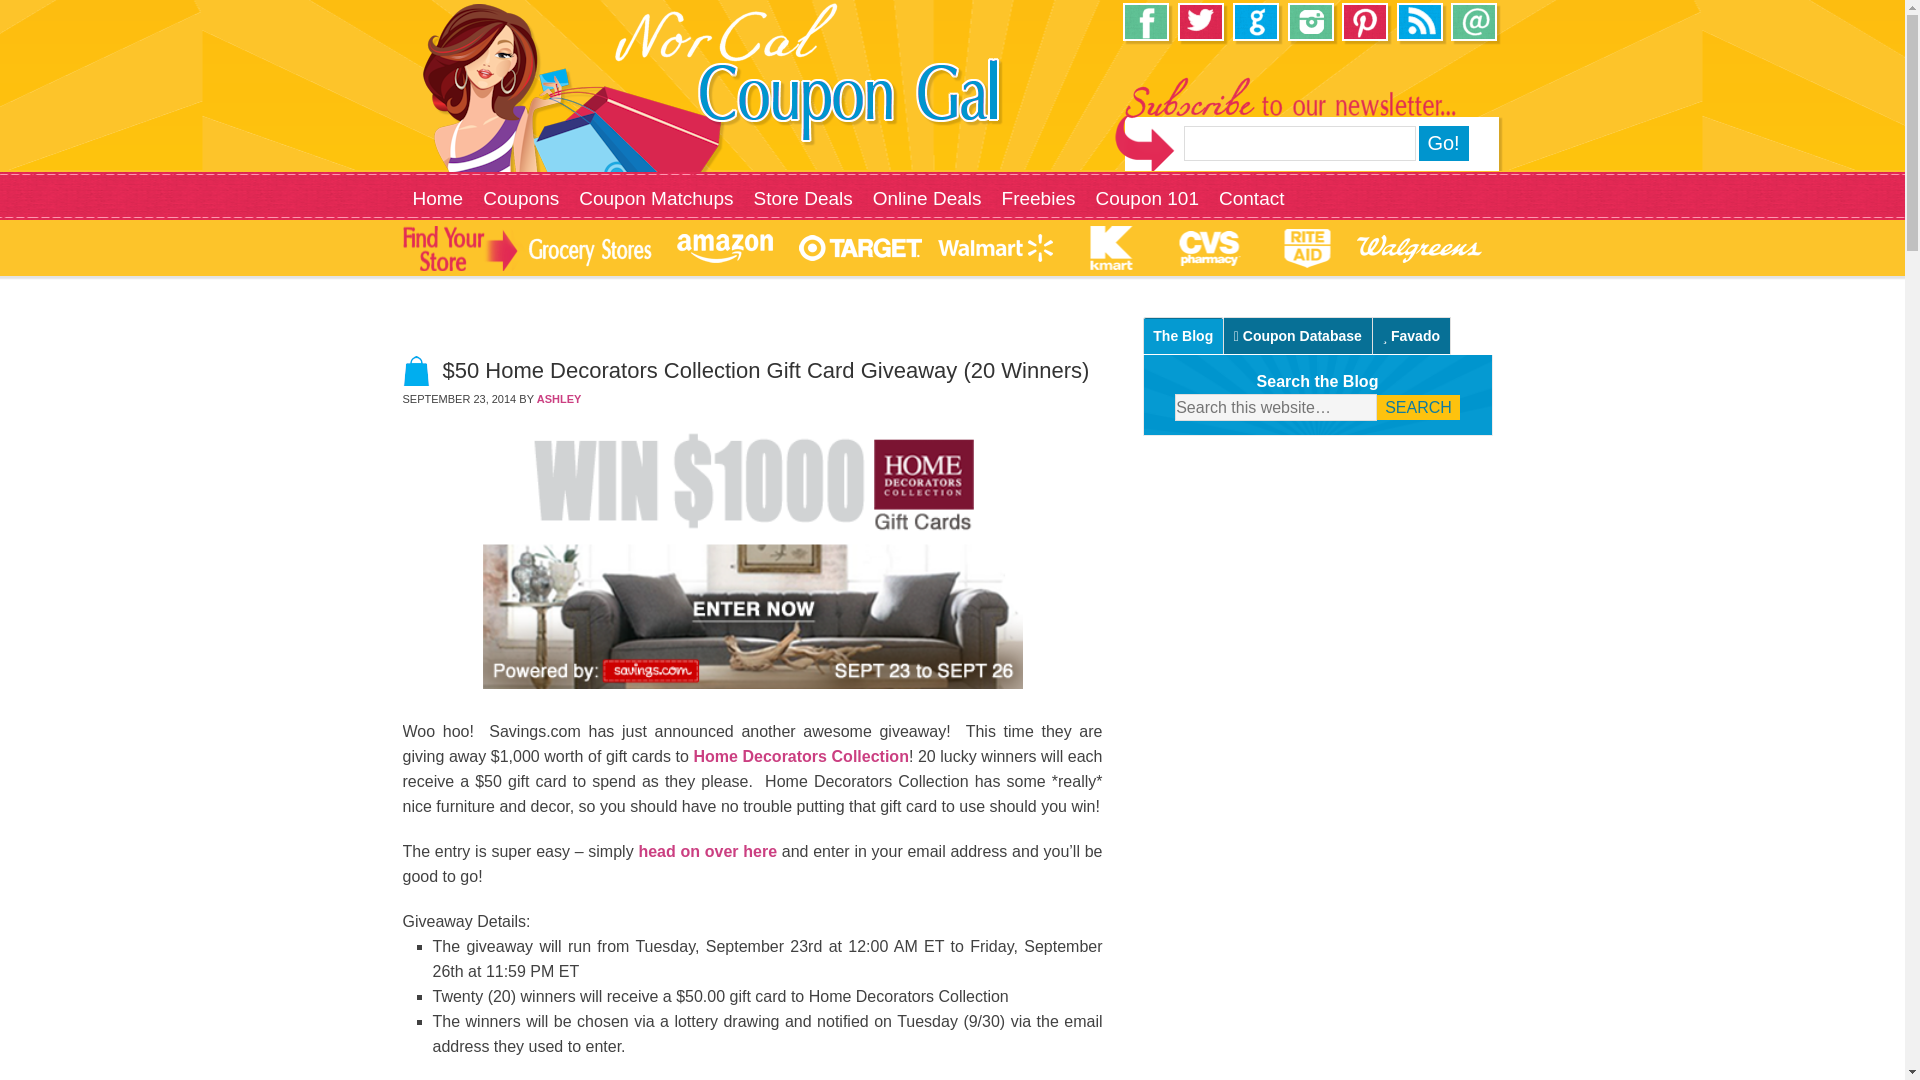  I want to click on Coupon 101, so click(1146, 199).